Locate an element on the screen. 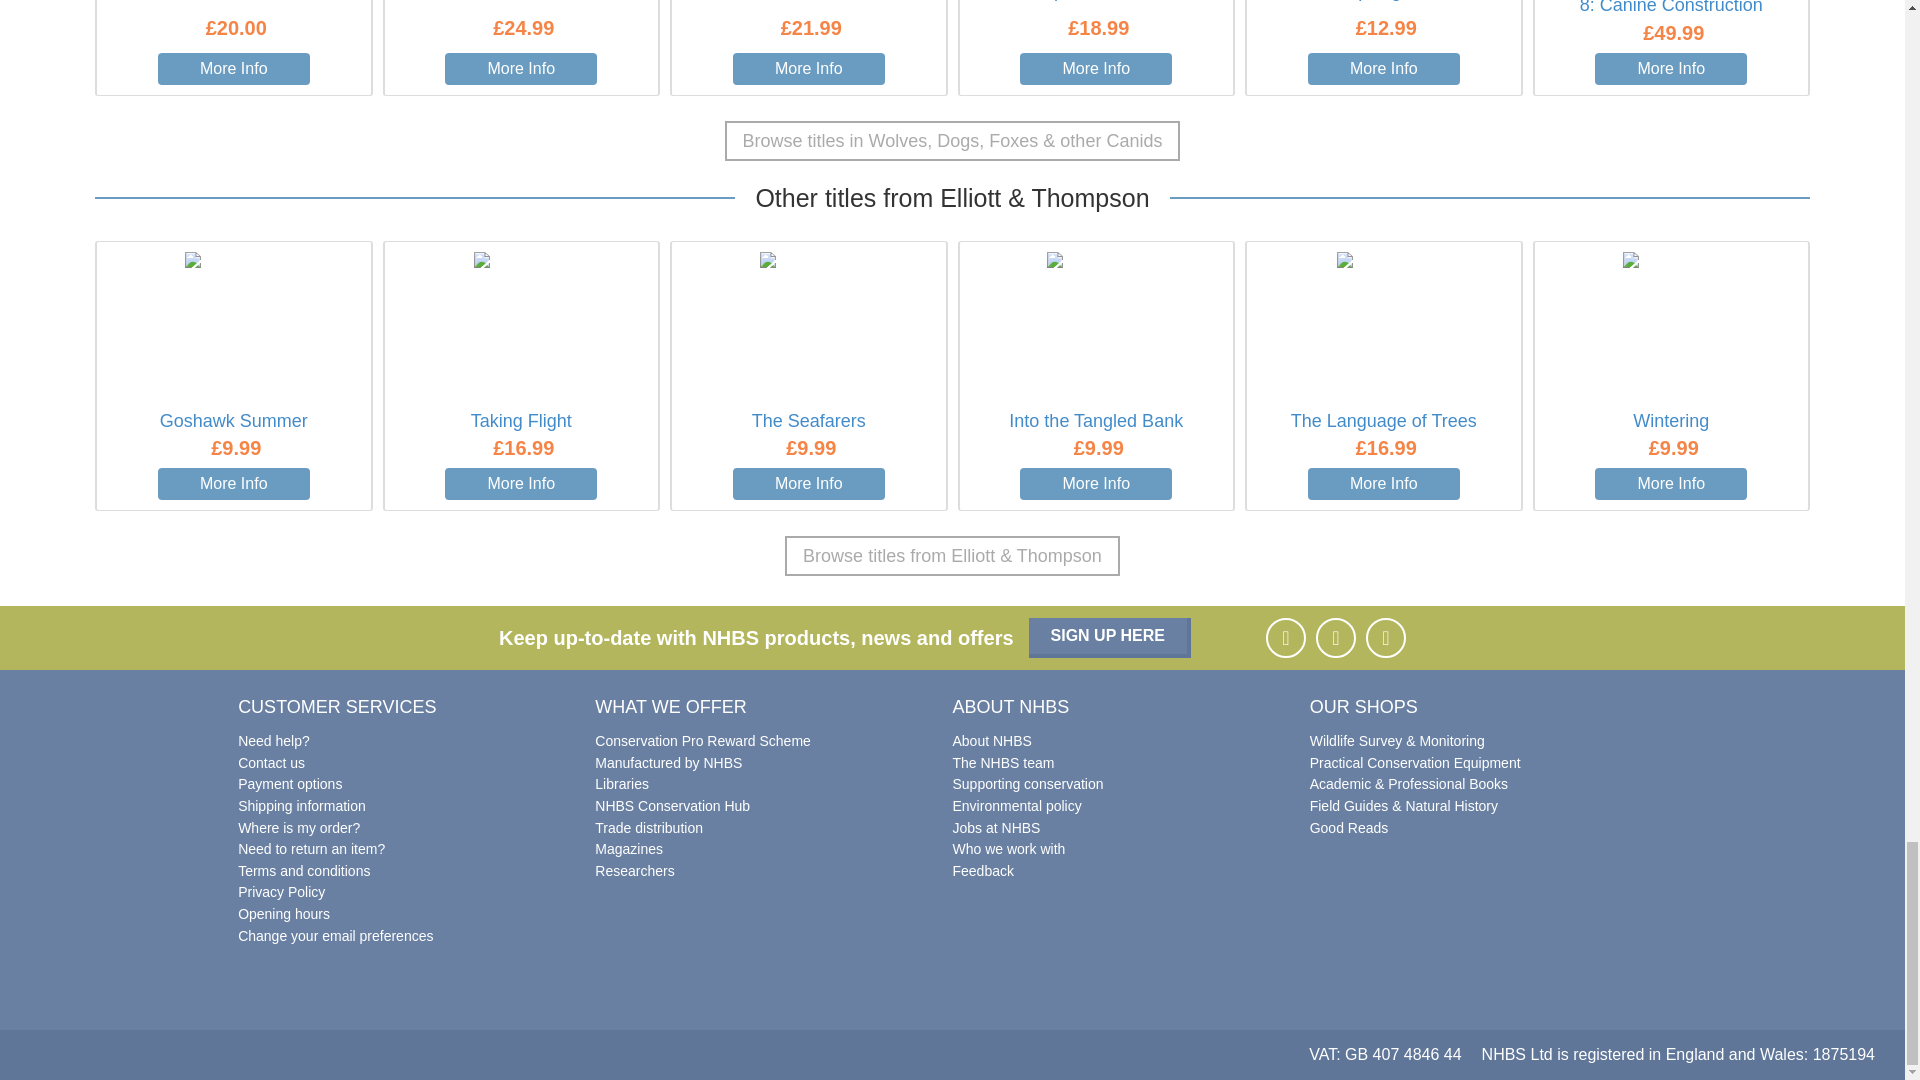  Sign up here is located at coordinates (1110, 637).